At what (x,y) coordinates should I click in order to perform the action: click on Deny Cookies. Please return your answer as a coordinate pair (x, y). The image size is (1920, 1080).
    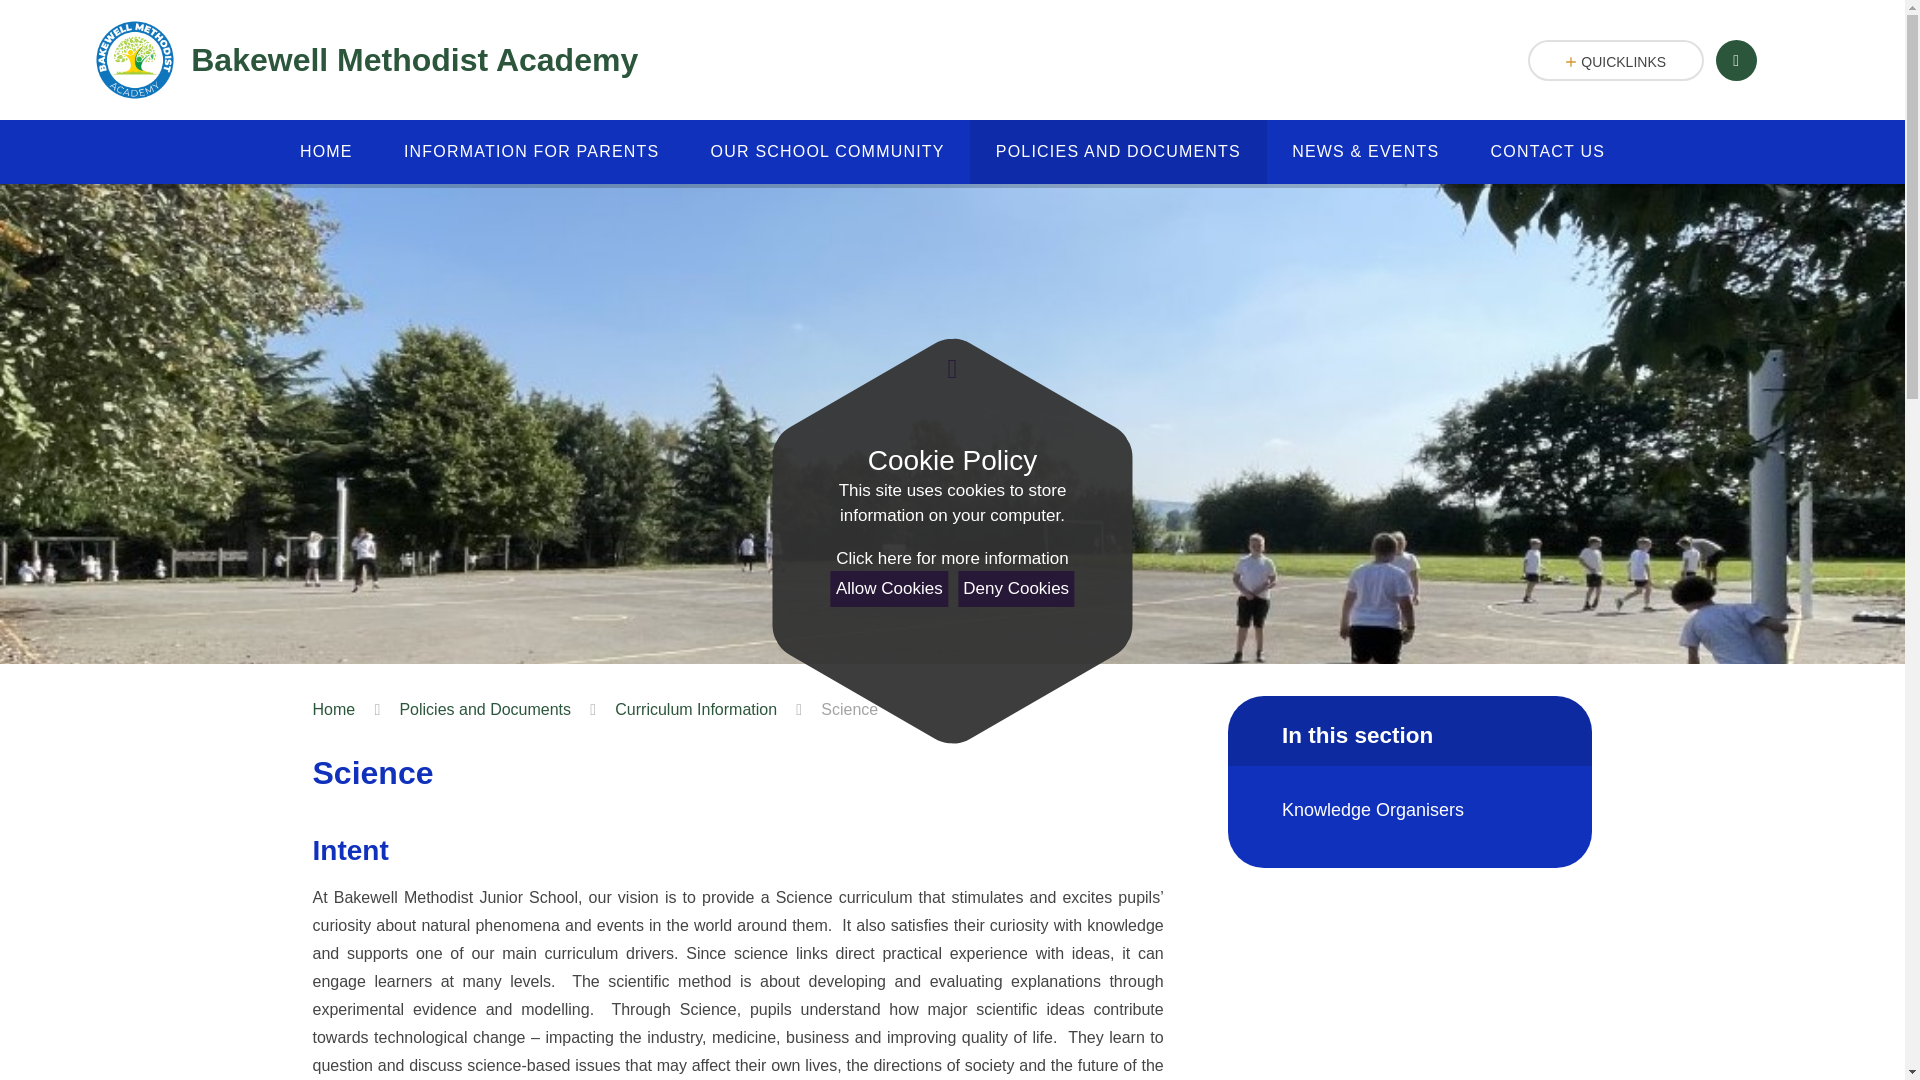
    Looking at the image, I should click on (1016, 588).